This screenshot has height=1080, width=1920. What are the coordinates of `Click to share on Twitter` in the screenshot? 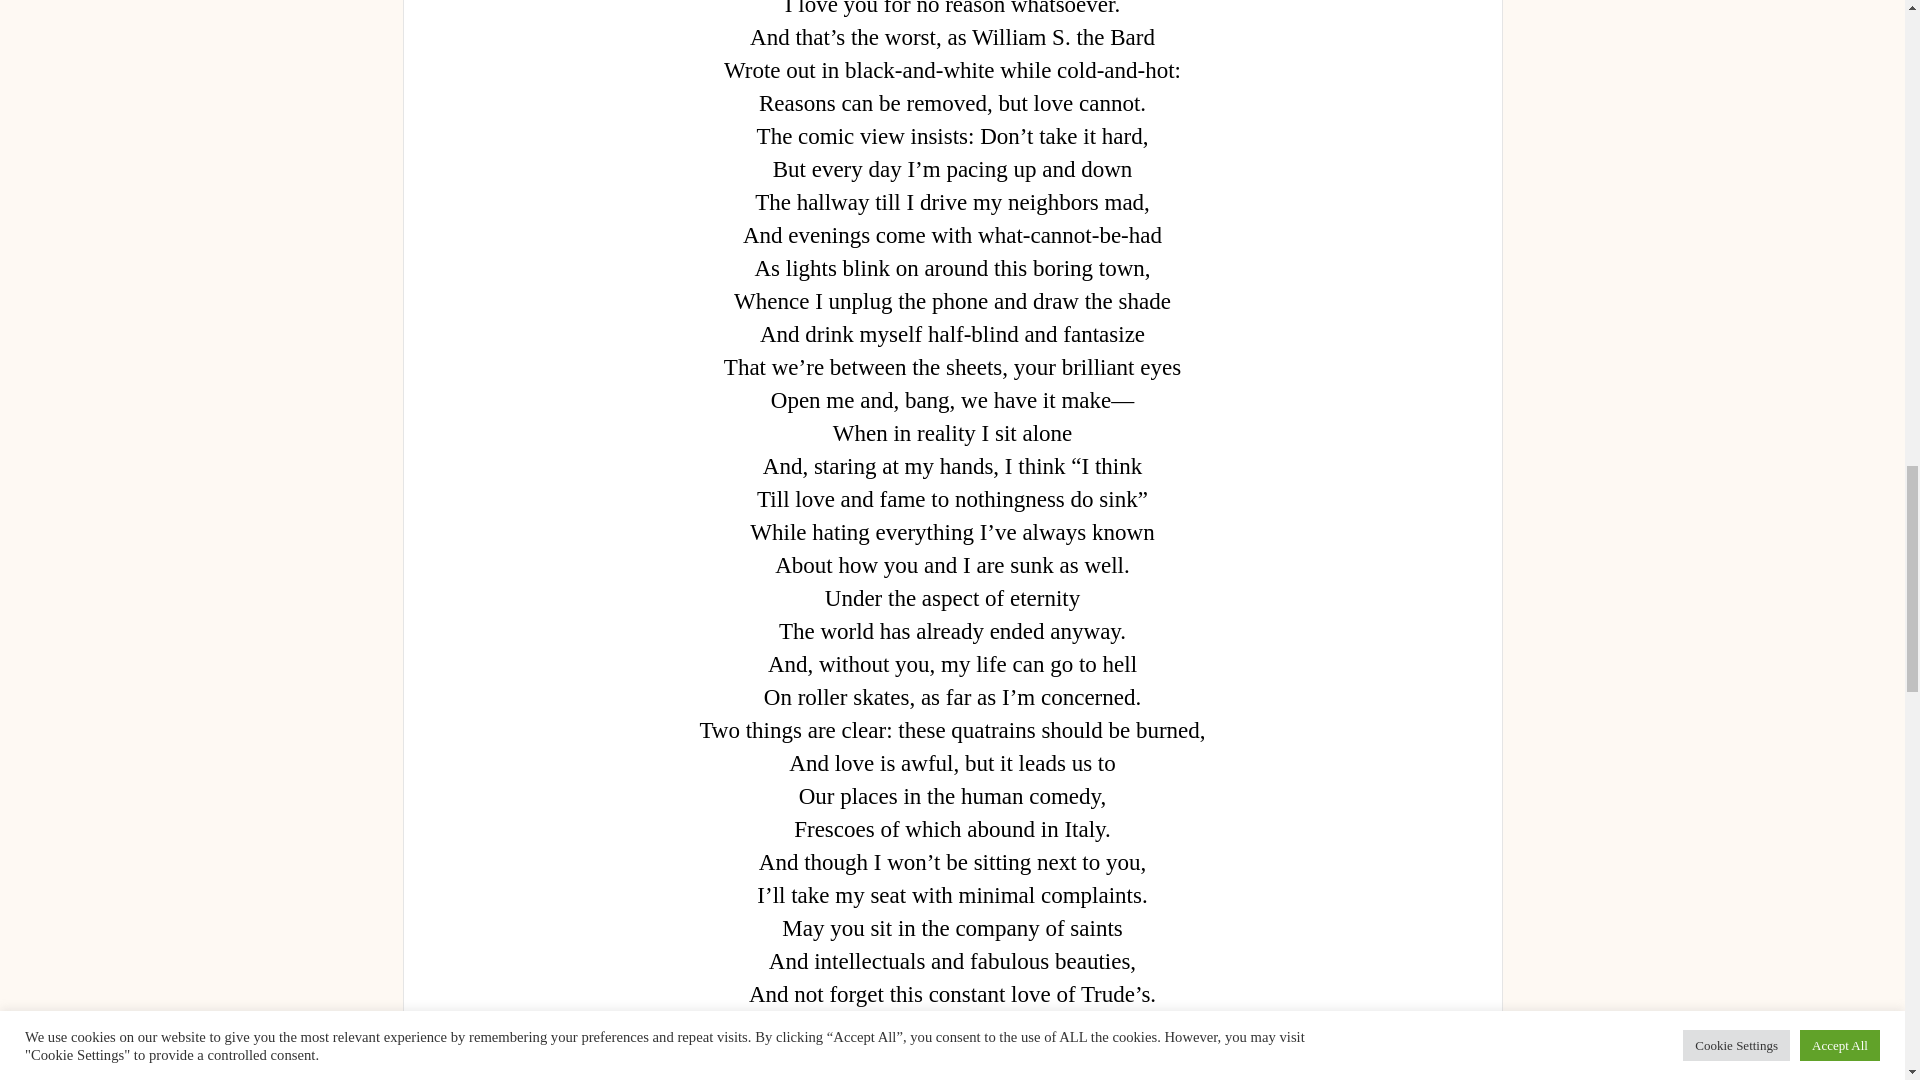 It's located at (694, 1070).